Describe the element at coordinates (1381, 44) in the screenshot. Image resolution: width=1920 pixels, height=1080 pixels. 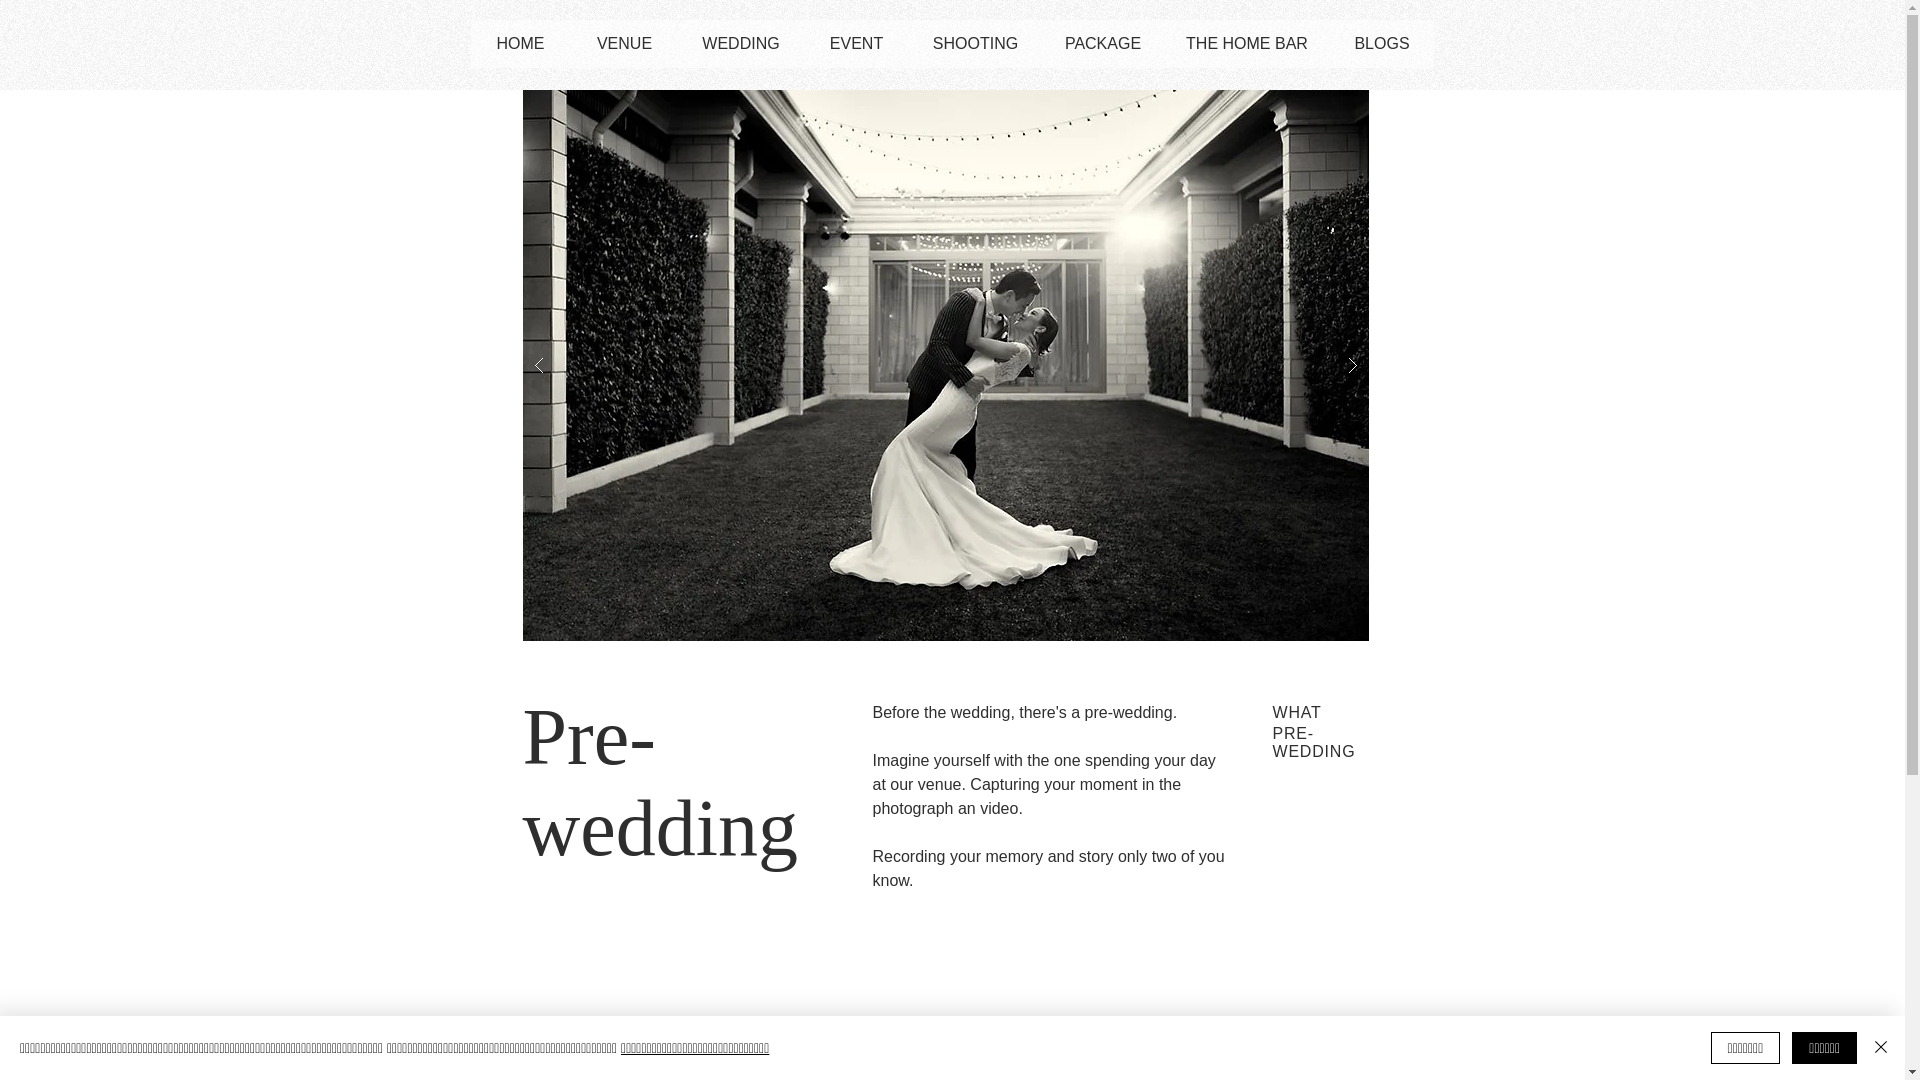
I see `BLOGS` at that location.